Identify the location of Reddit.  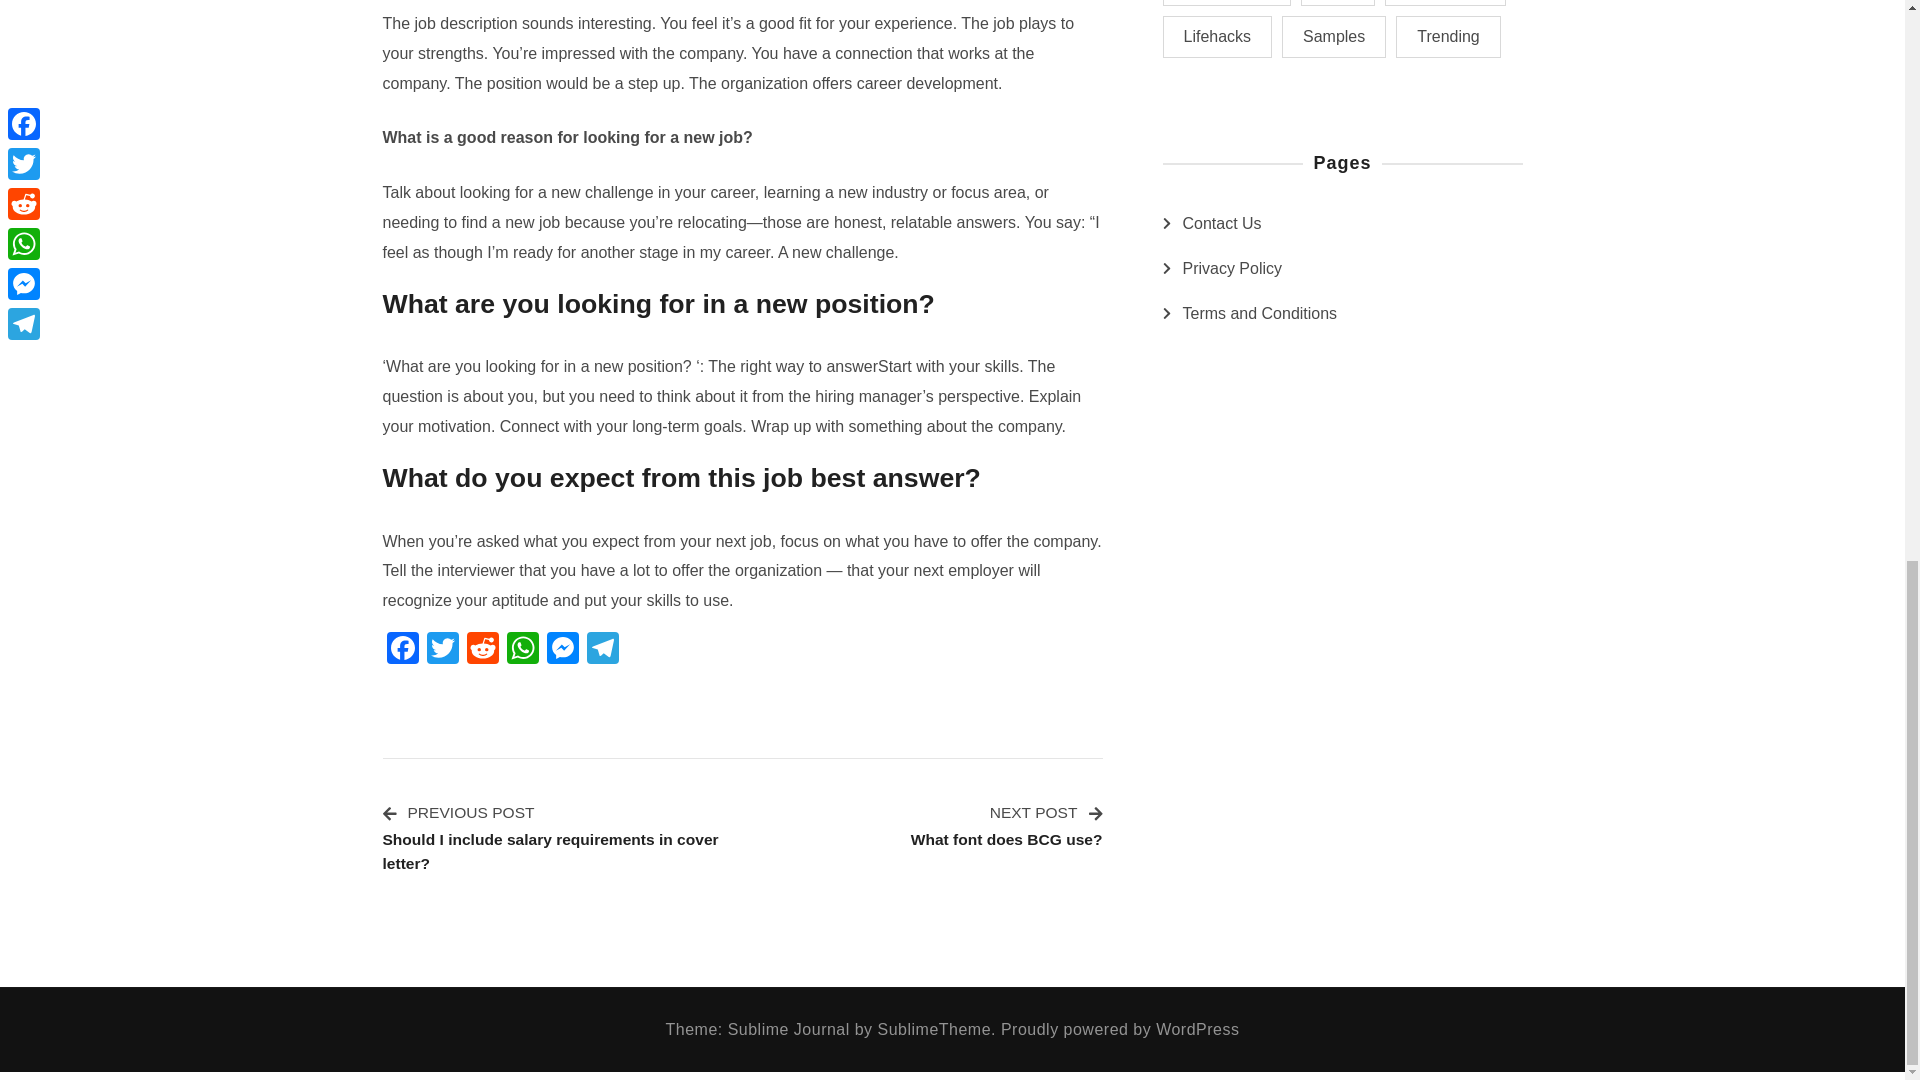
(482, 650).